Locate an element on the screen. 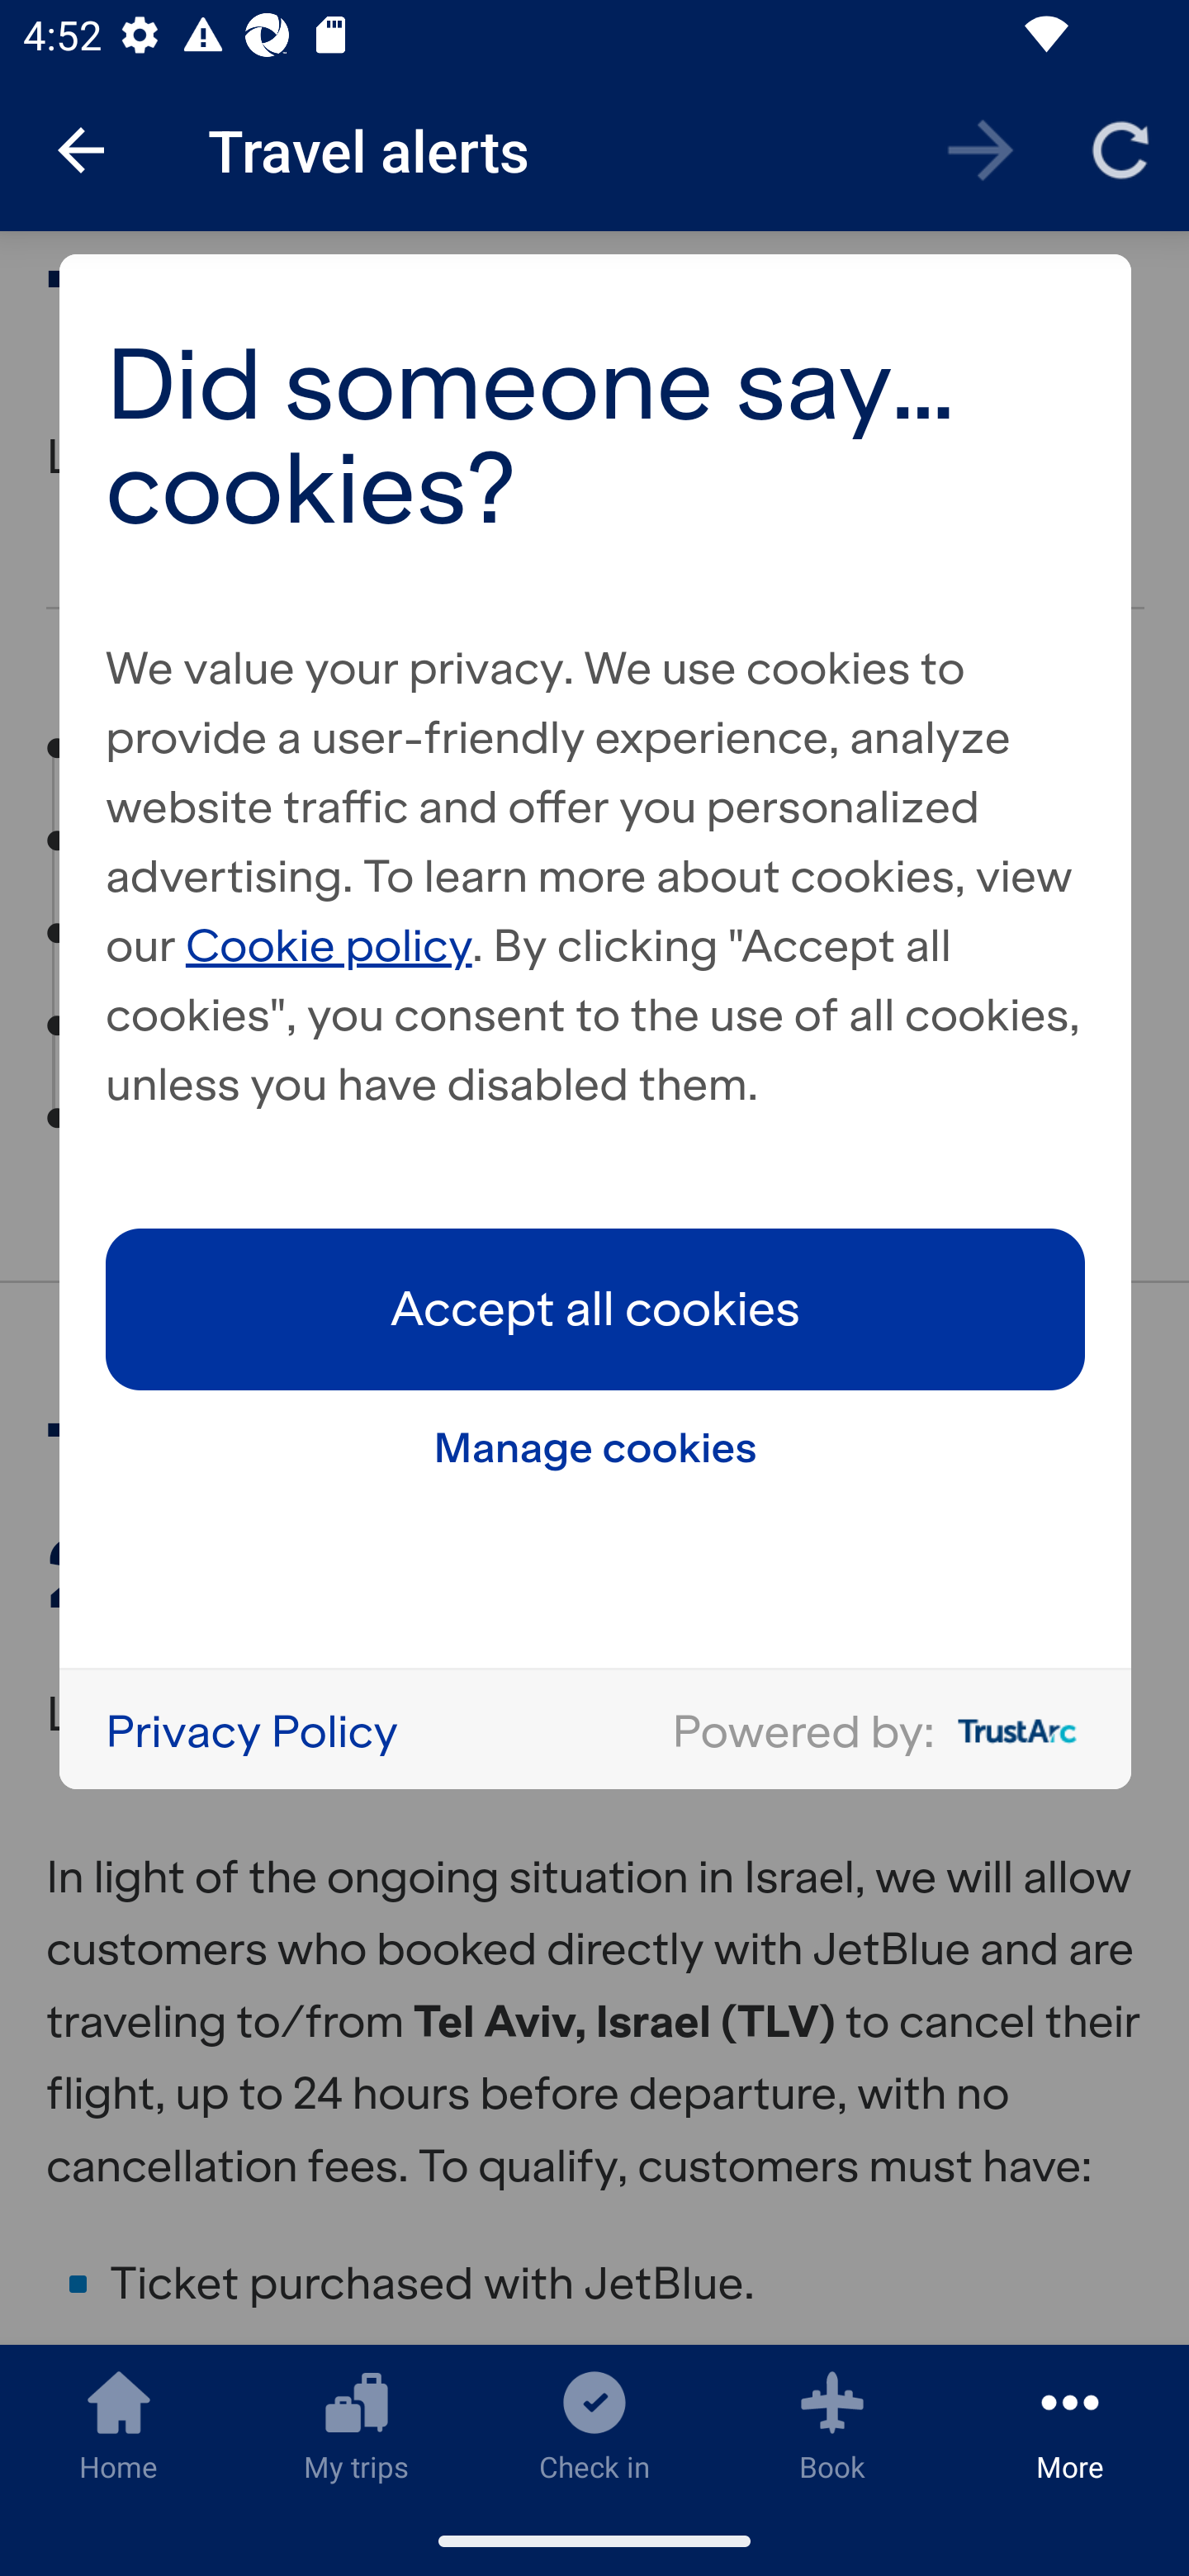 The width and height of the screenshot is (1189, 2576). Reload is located at coordinates (1120, 149).